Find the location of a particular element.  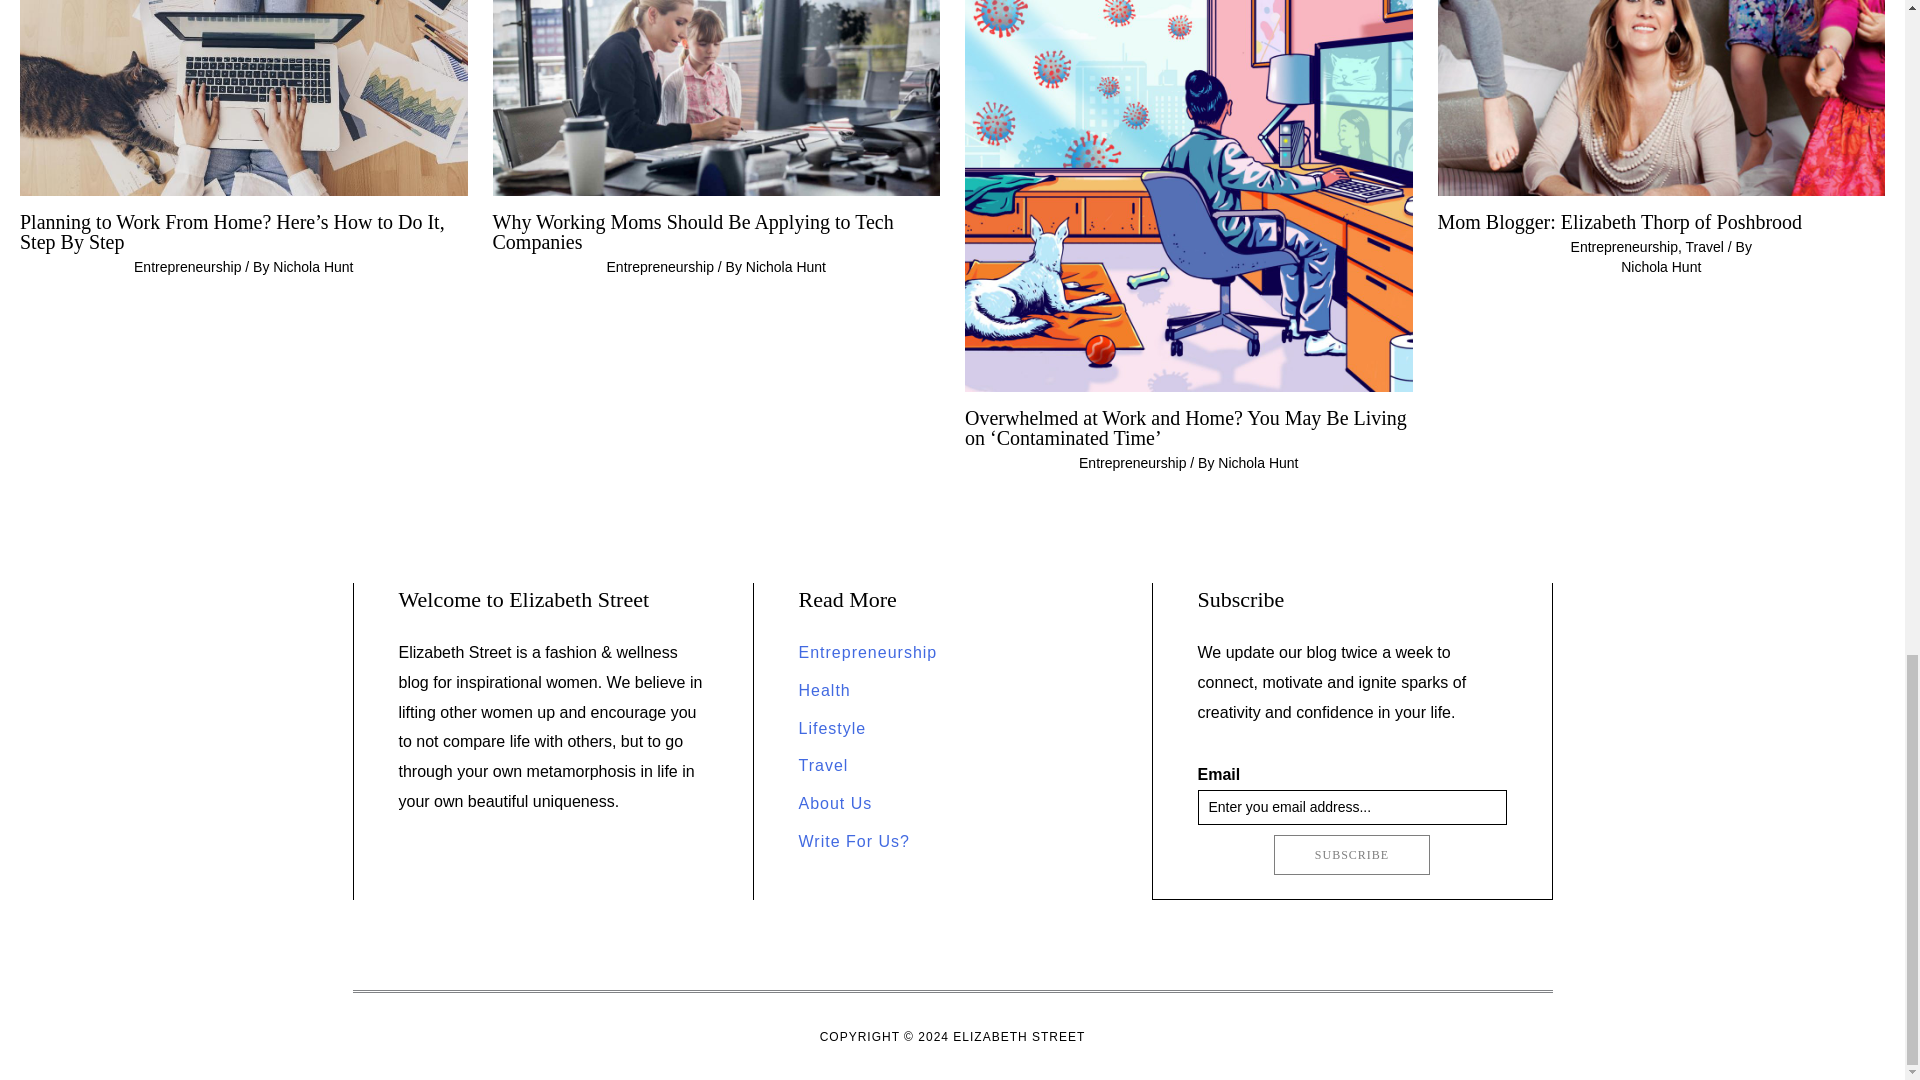

Travel is located at coordinates (1704, 246).